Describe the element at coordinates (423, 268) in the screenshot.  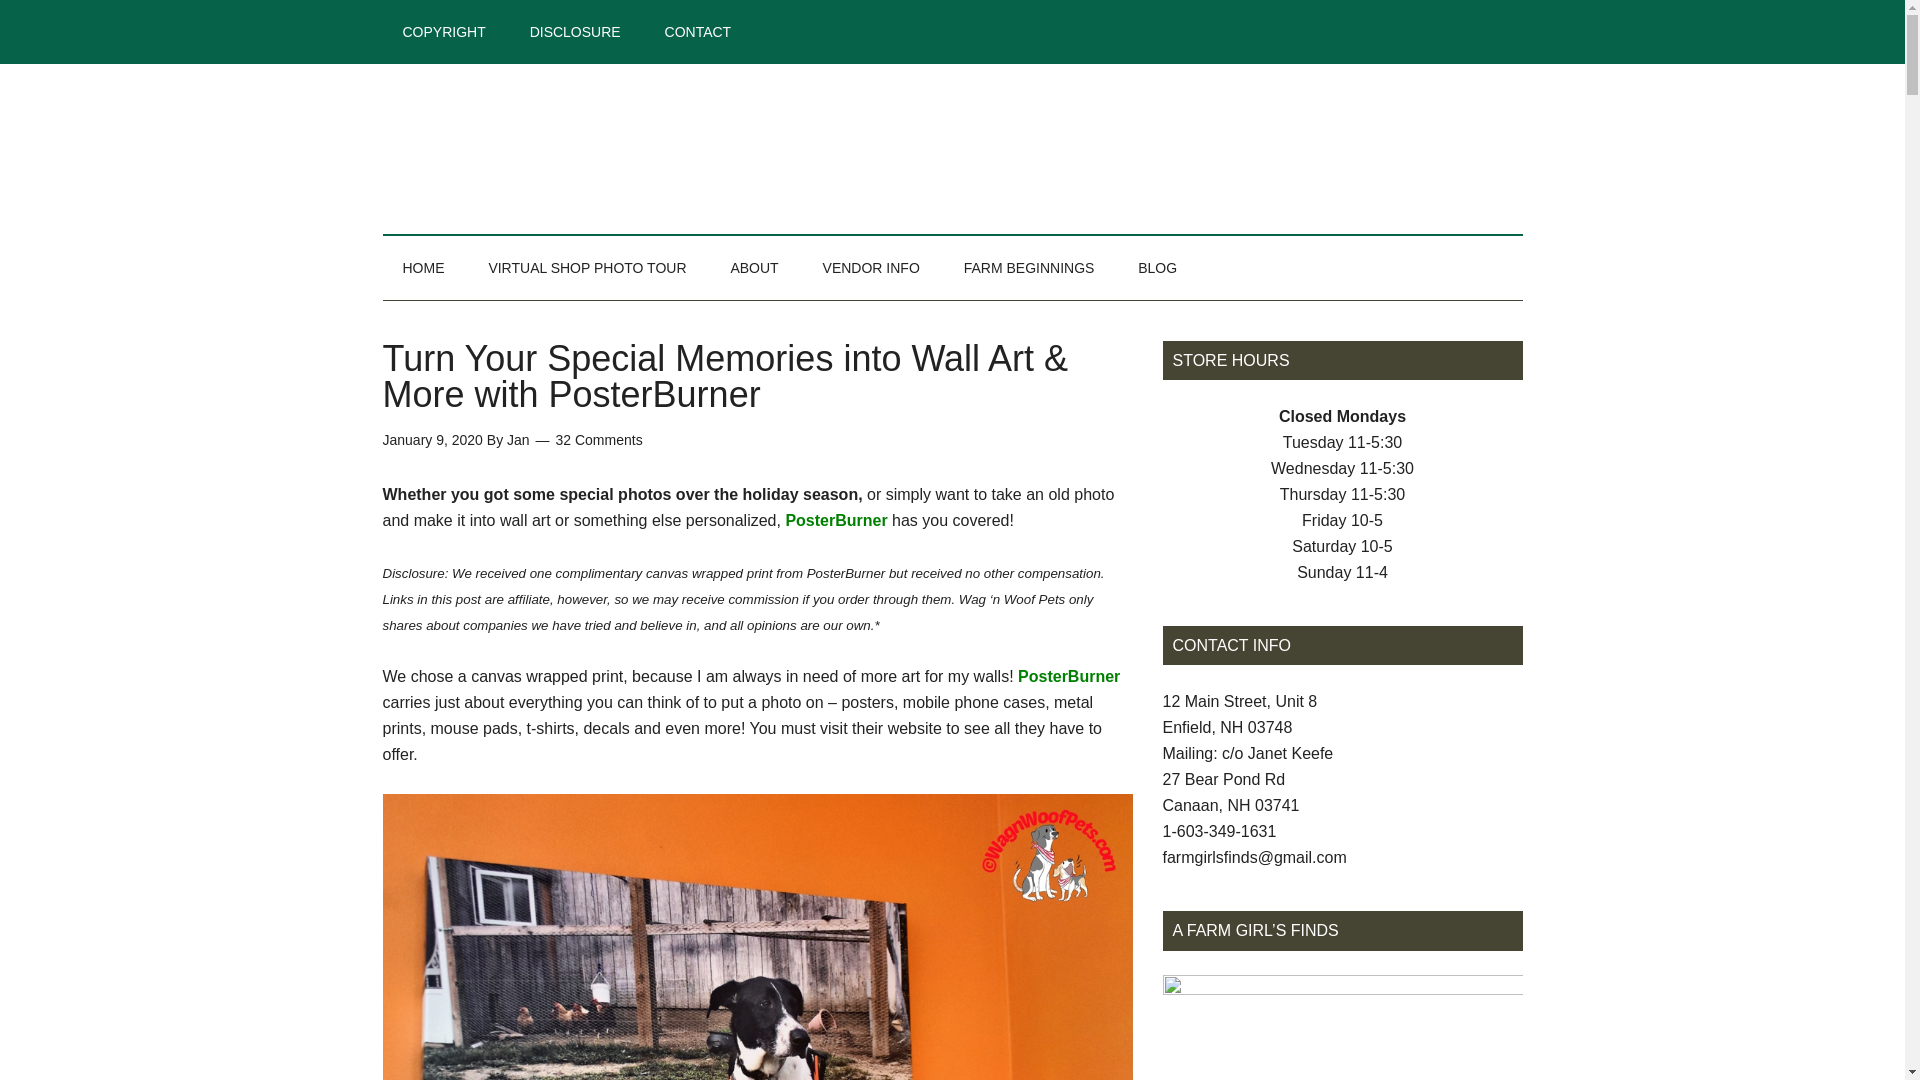
I see `HOME` at that location.